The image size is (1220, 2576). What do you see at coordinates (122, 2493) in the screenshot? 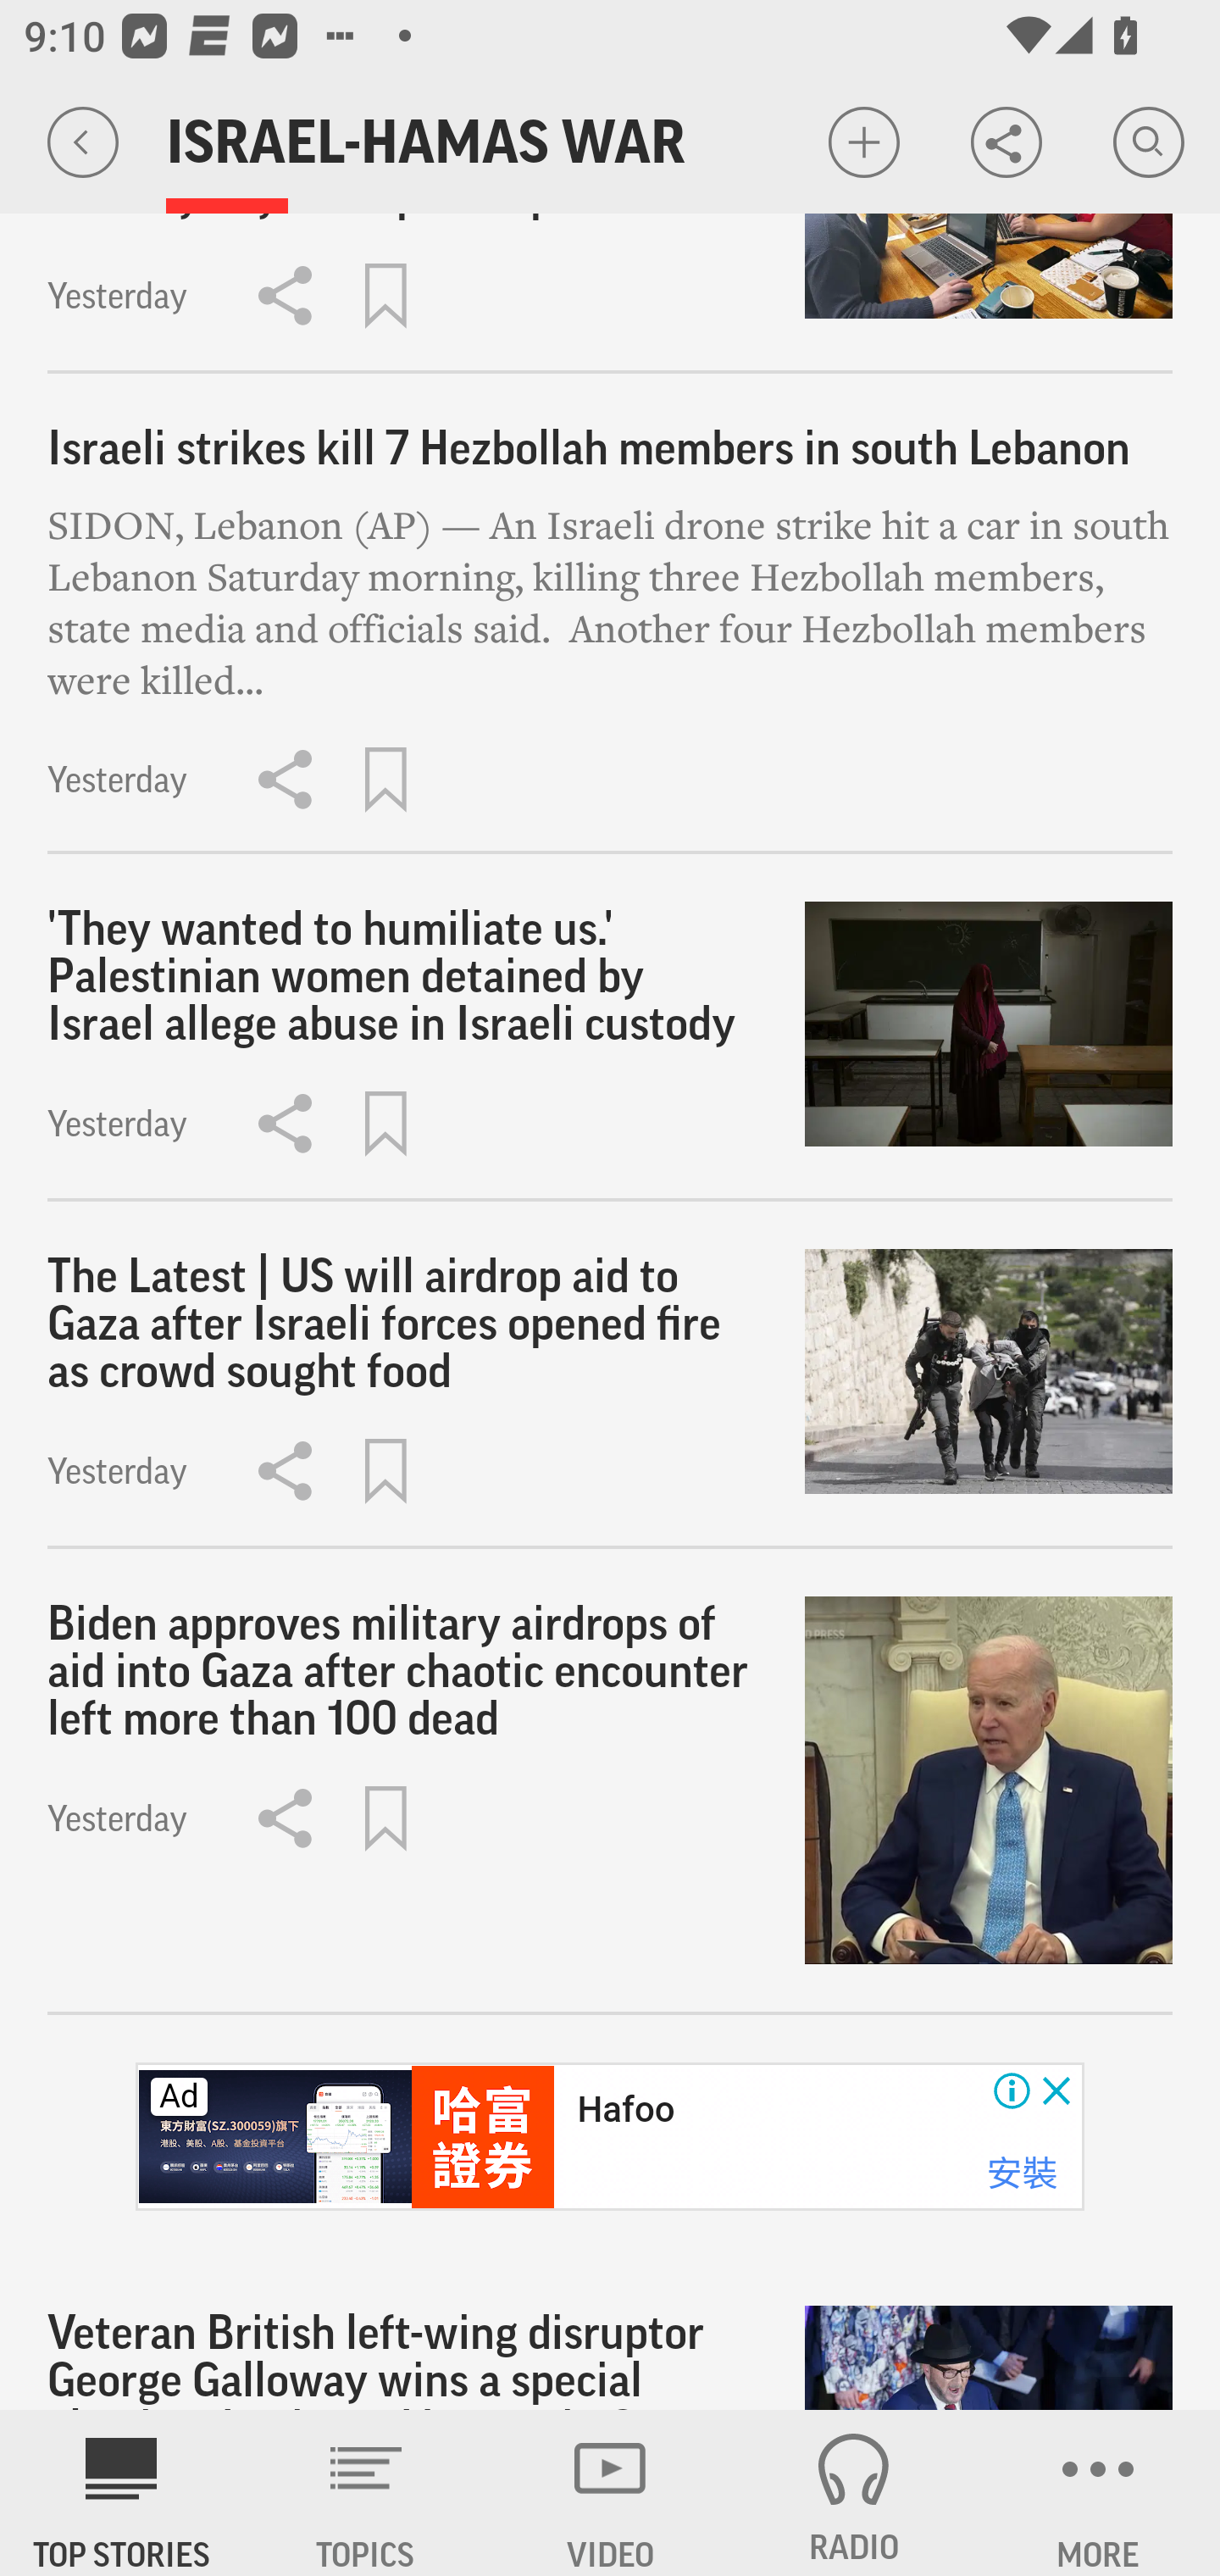
I see `AP News TOP STORIES` at bounding box center [122, 2493].